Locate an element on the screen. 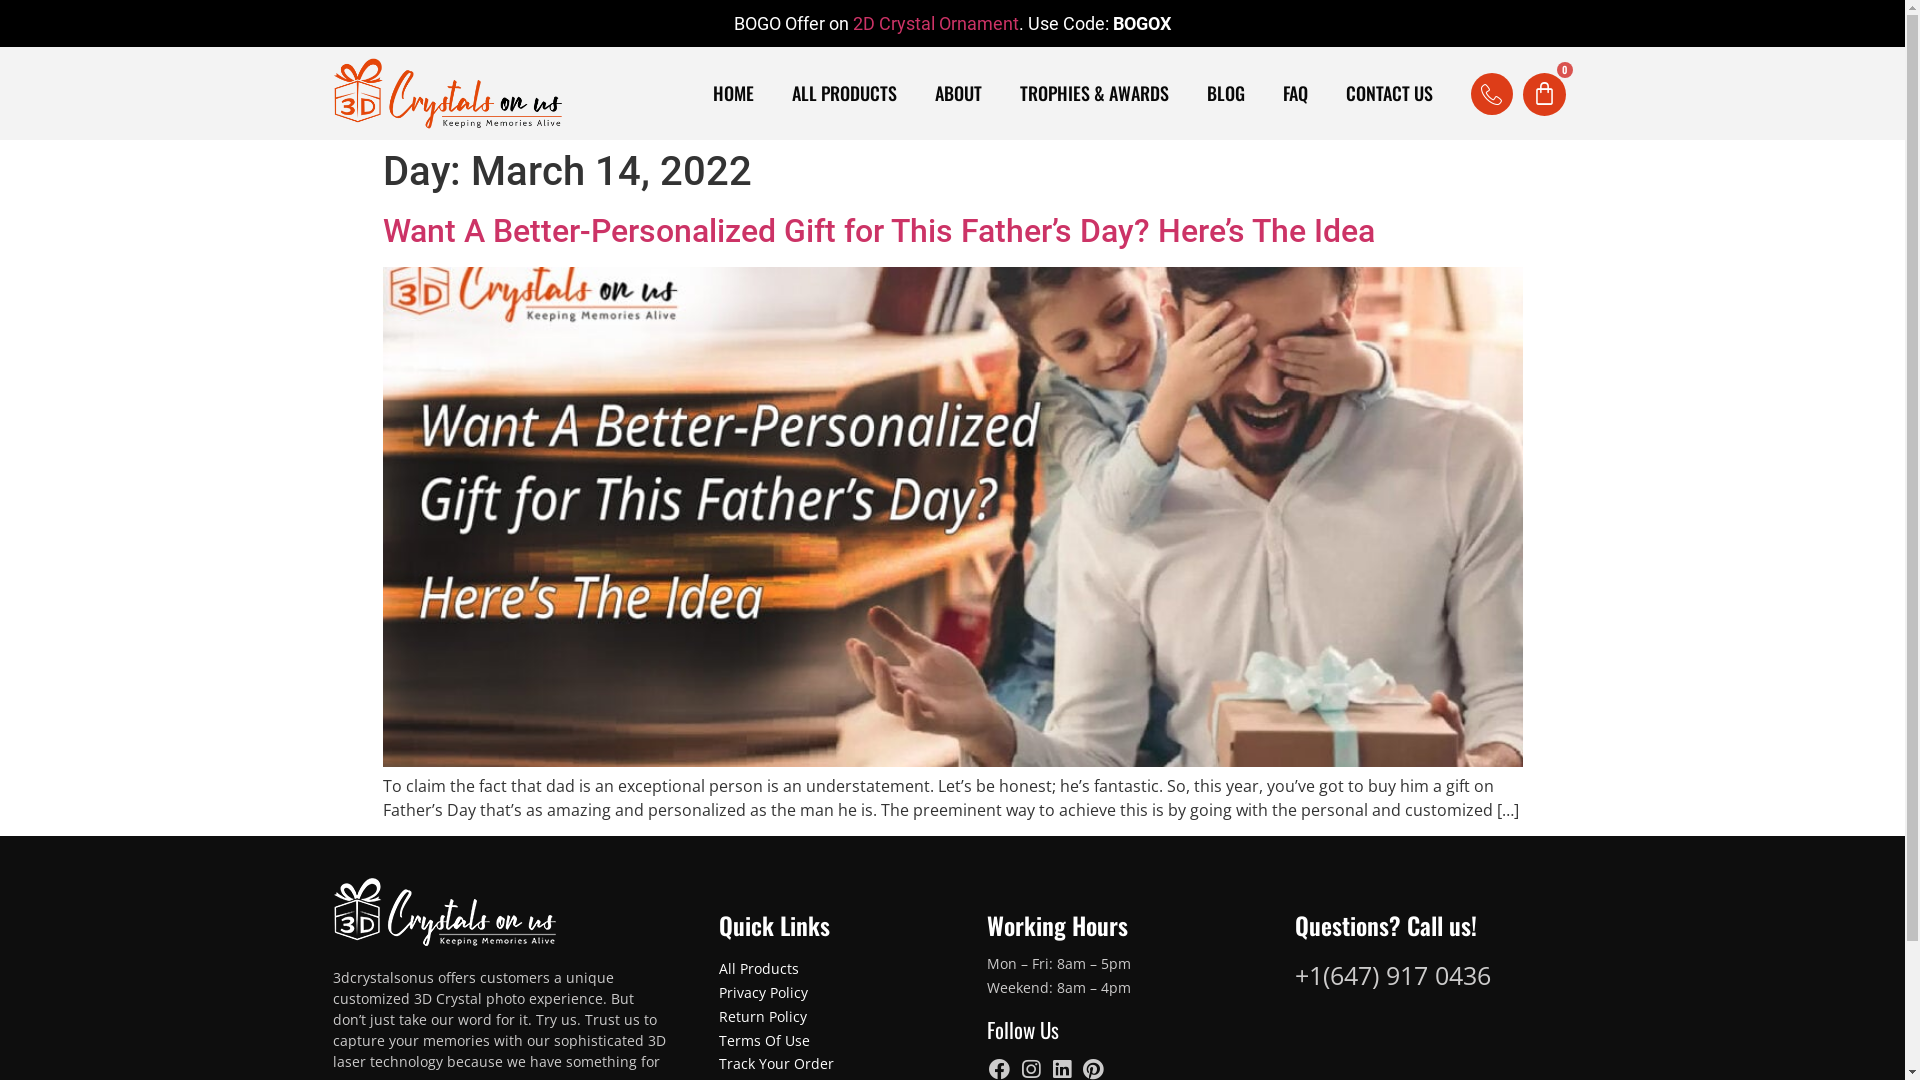 The height and width of the screenshot is (1080, 1920). Terms Of Use is located at coordinates (764, 1040).